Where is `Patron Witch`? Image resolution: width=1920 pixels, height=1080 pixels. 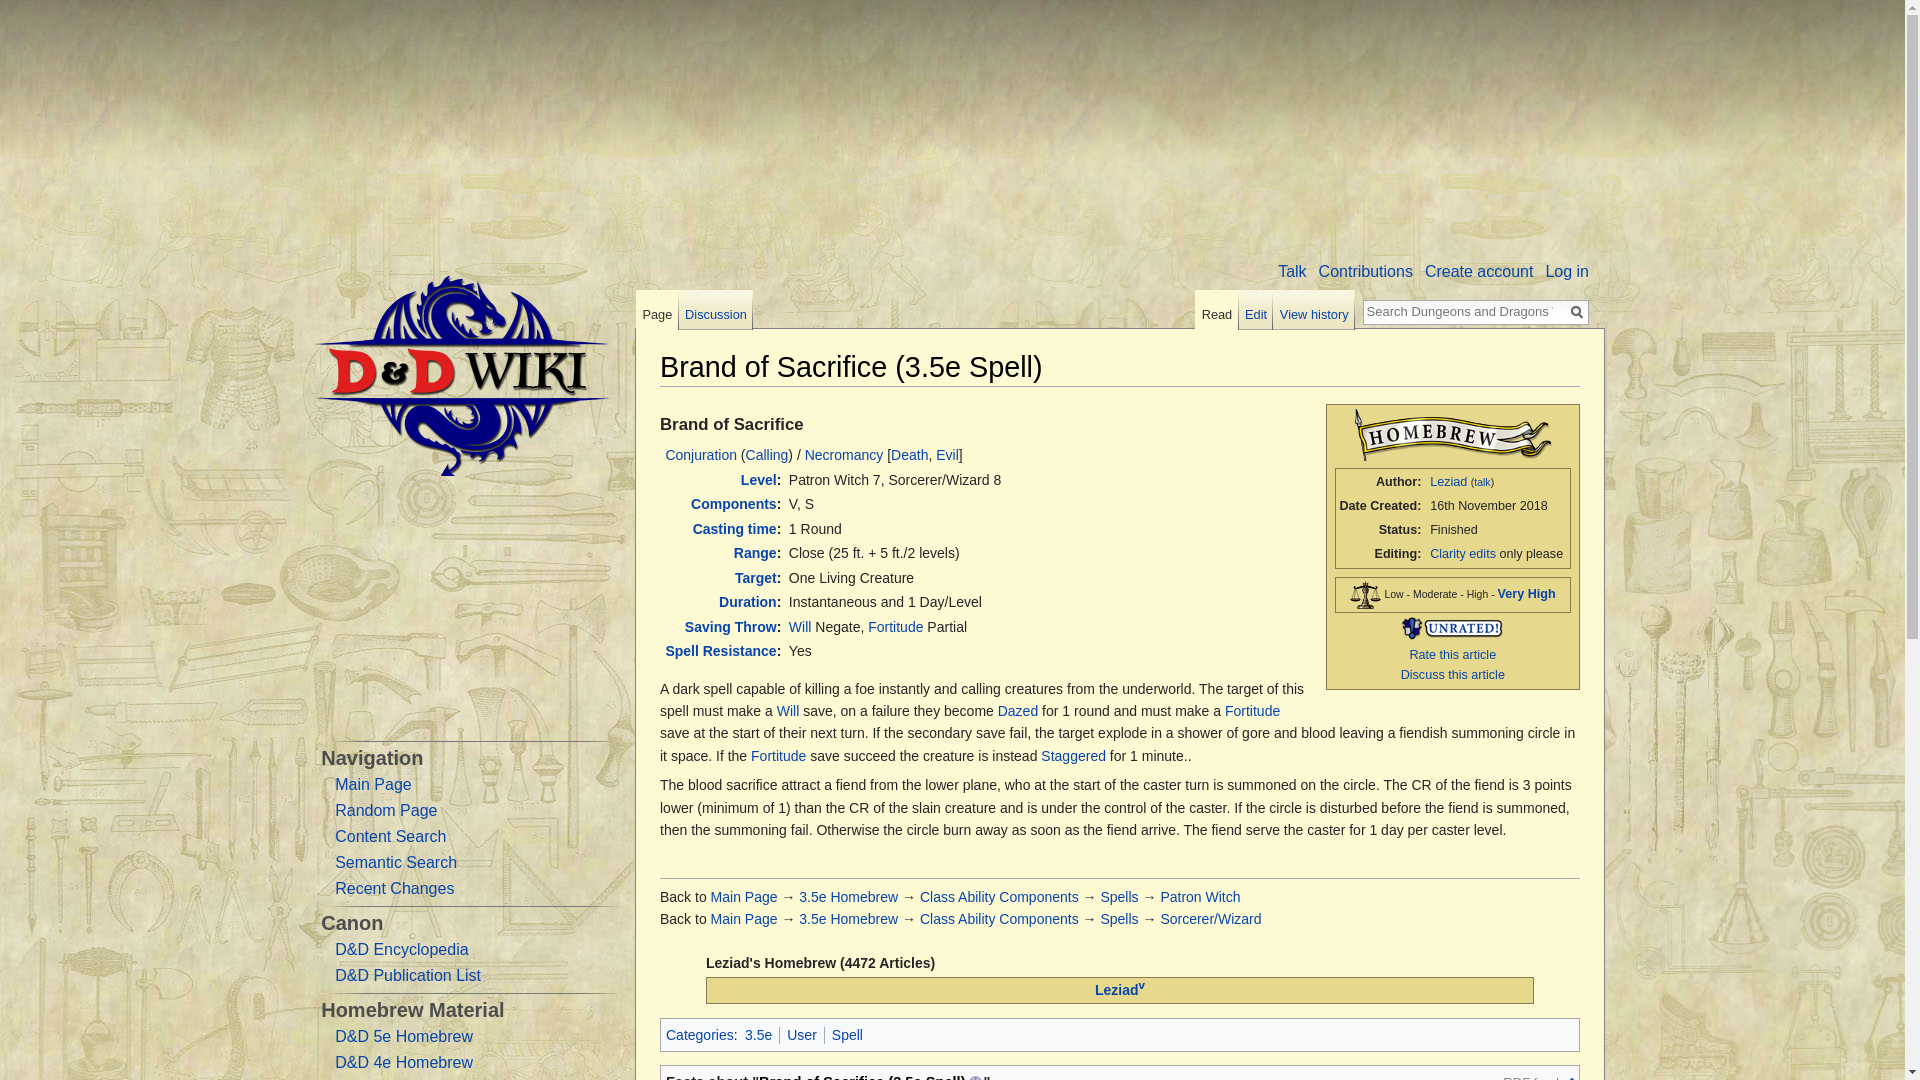 Patron Witch is located at coordinates (1200, 896).